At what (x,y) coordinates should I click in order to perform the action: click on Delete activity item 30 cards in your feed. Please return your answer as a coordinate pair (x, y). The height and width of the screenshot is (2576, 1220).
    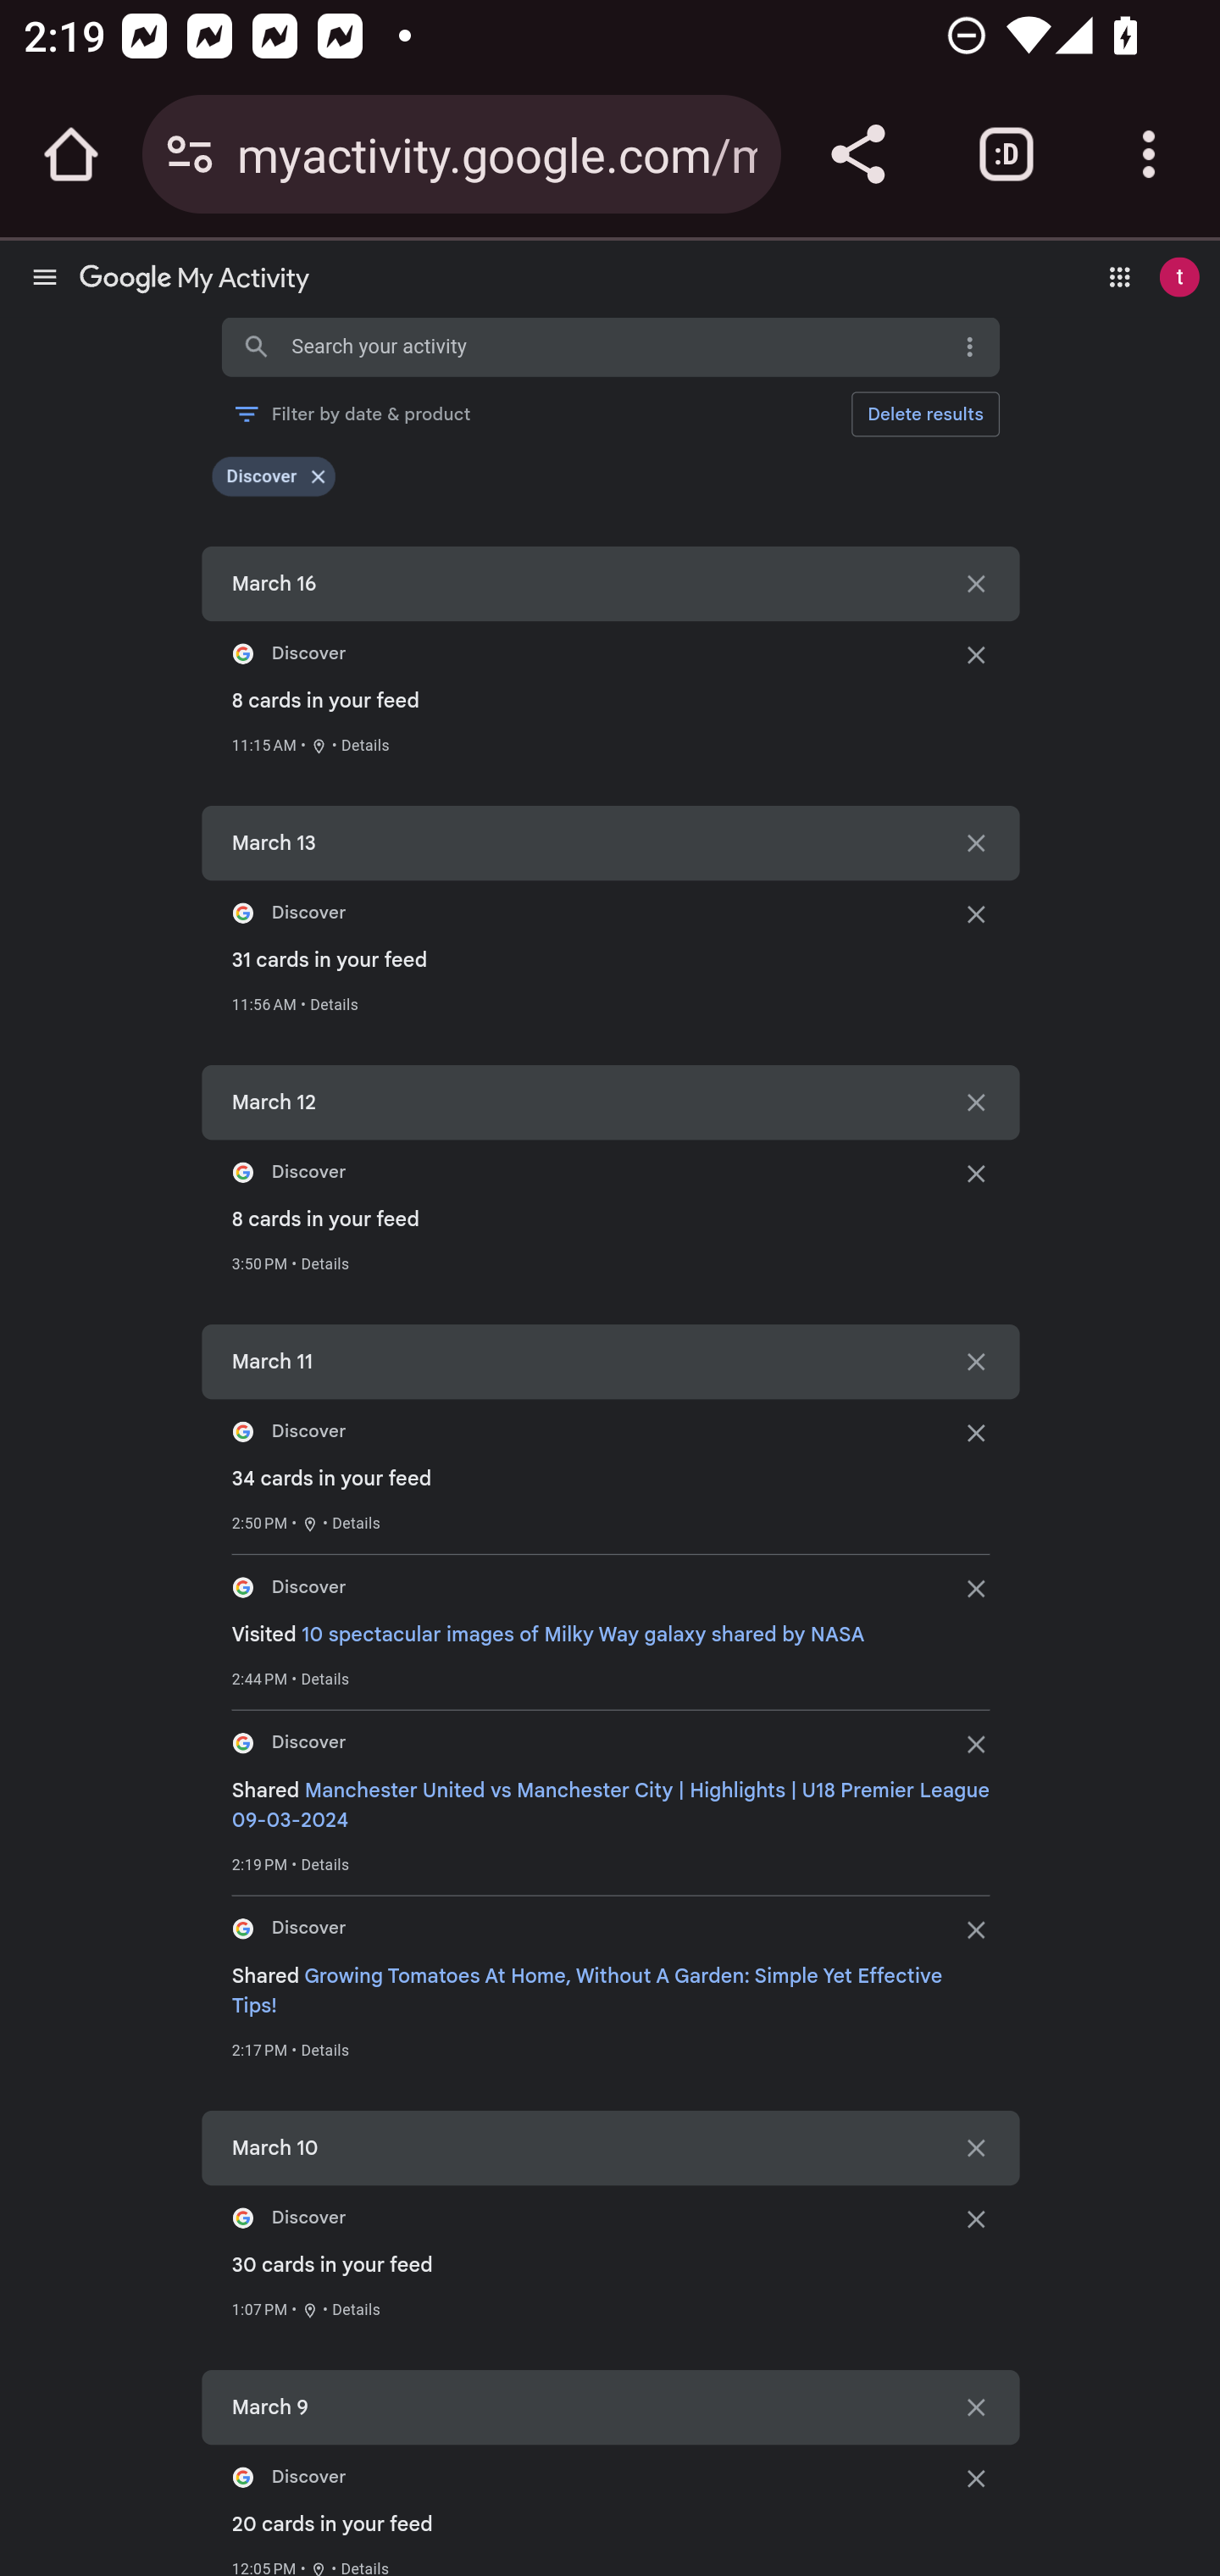
    Looking at the image, I should click on (975, 2217).